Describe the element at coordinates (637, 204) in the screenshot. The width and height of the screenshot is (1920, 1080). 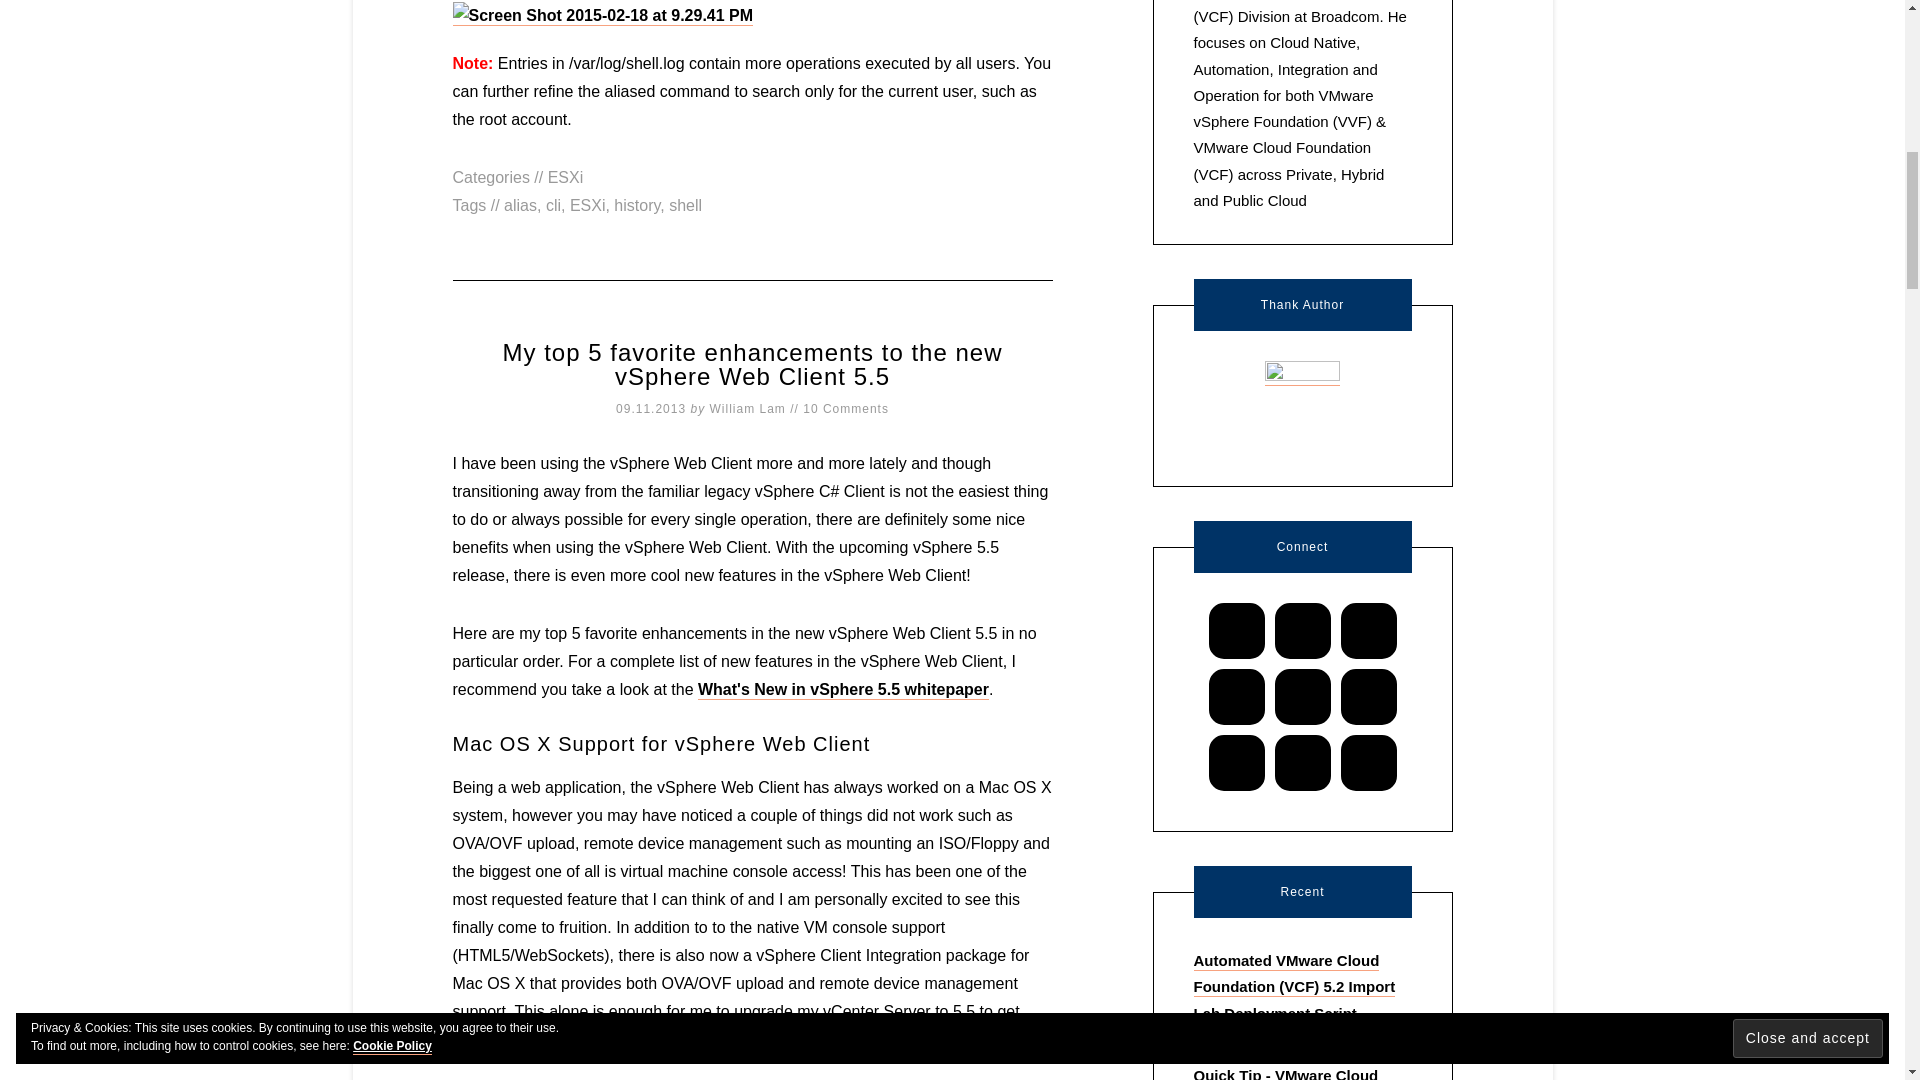
I see `history` at that location.